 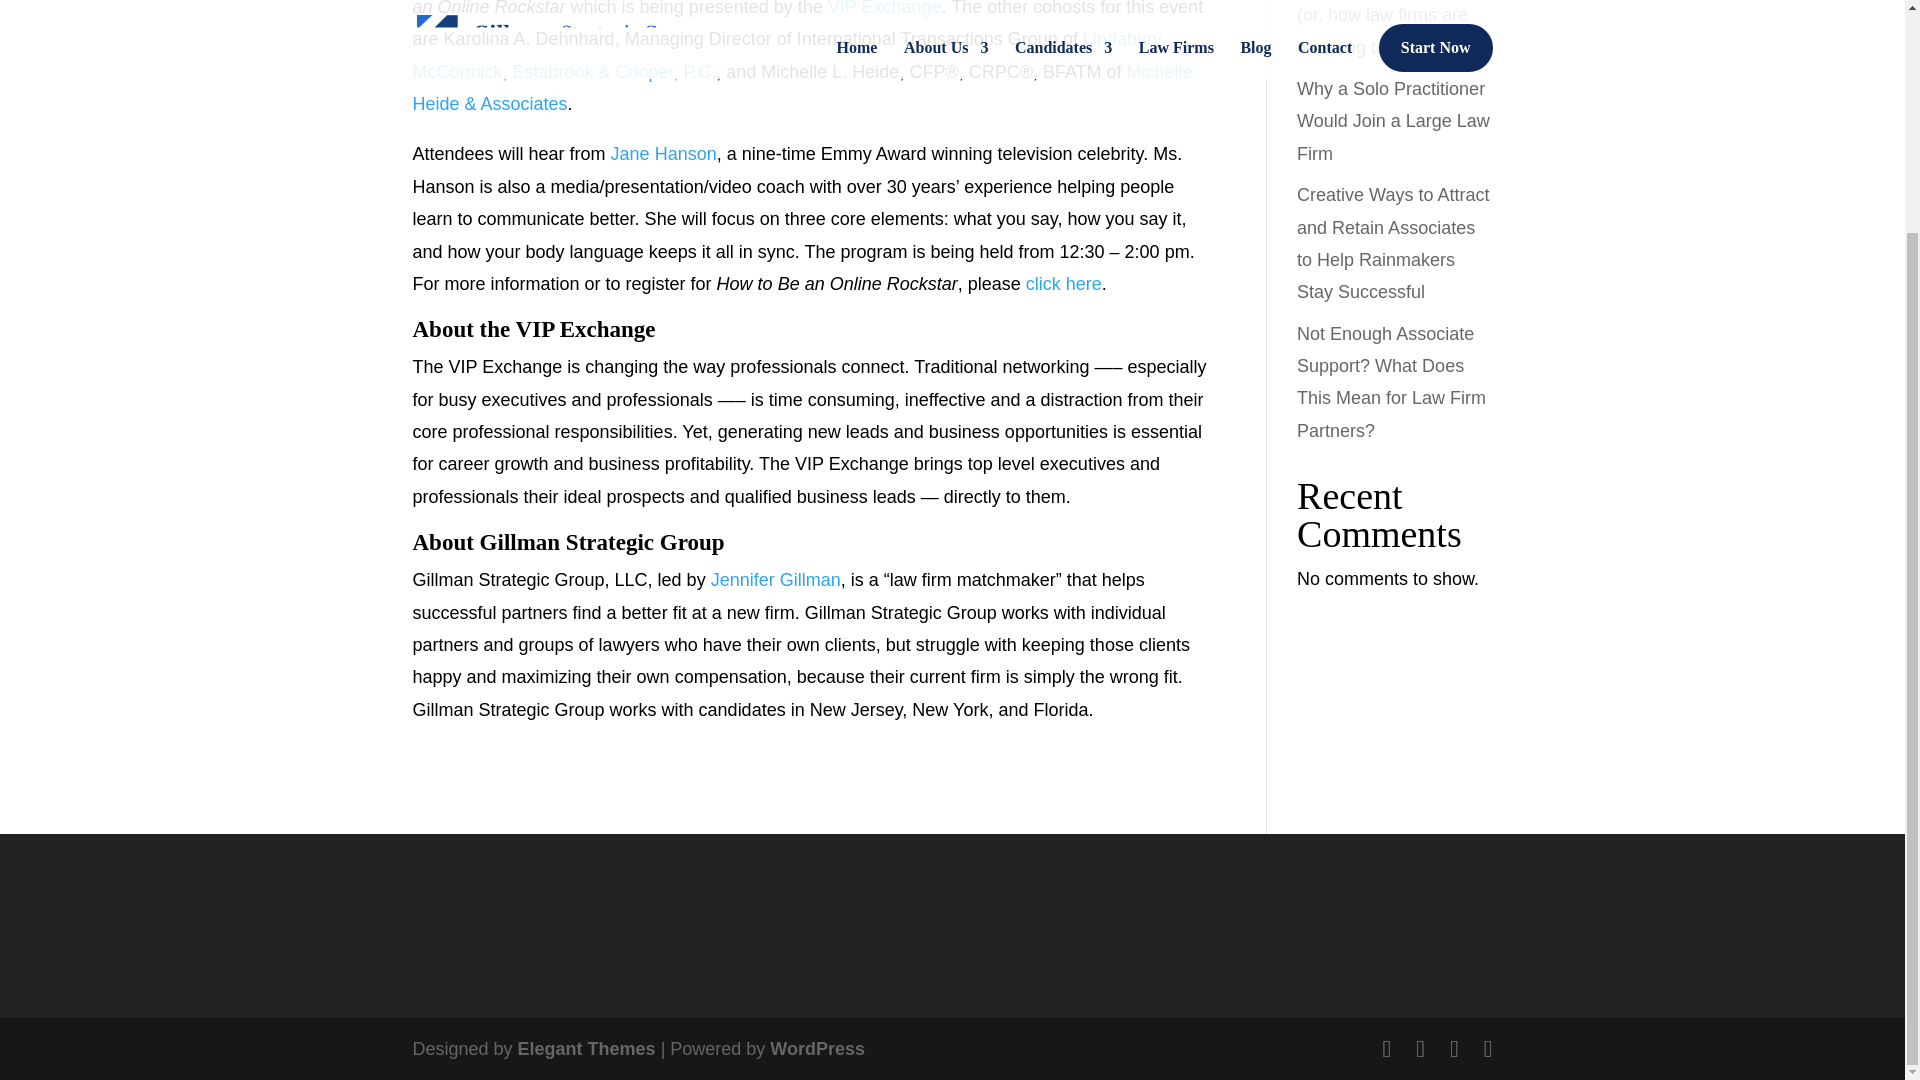 What do you see at coordinates (587, 1048) in the screenshot?
I see `Premium WordPress Themes` at bounding box center [587, 1048].